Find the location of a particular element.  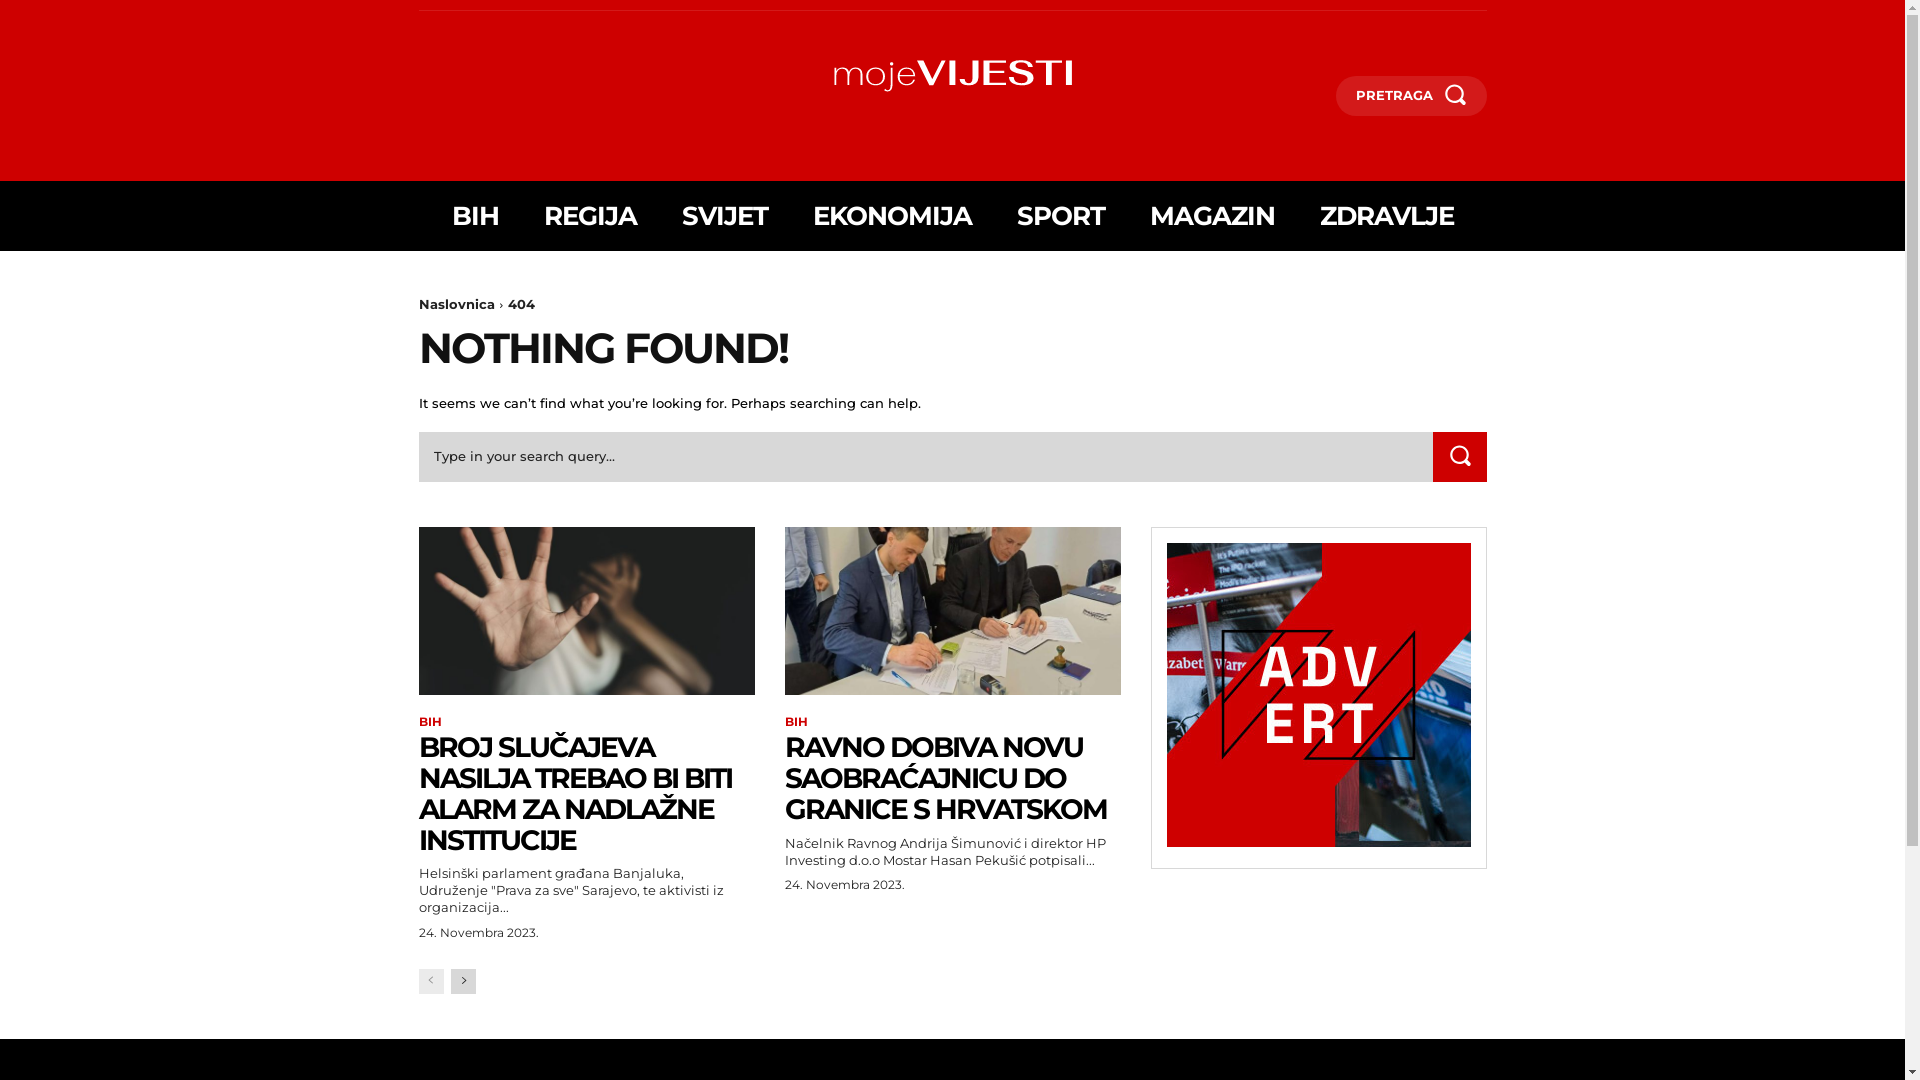

MAGAZIN is located at coordinates (1212, 216).